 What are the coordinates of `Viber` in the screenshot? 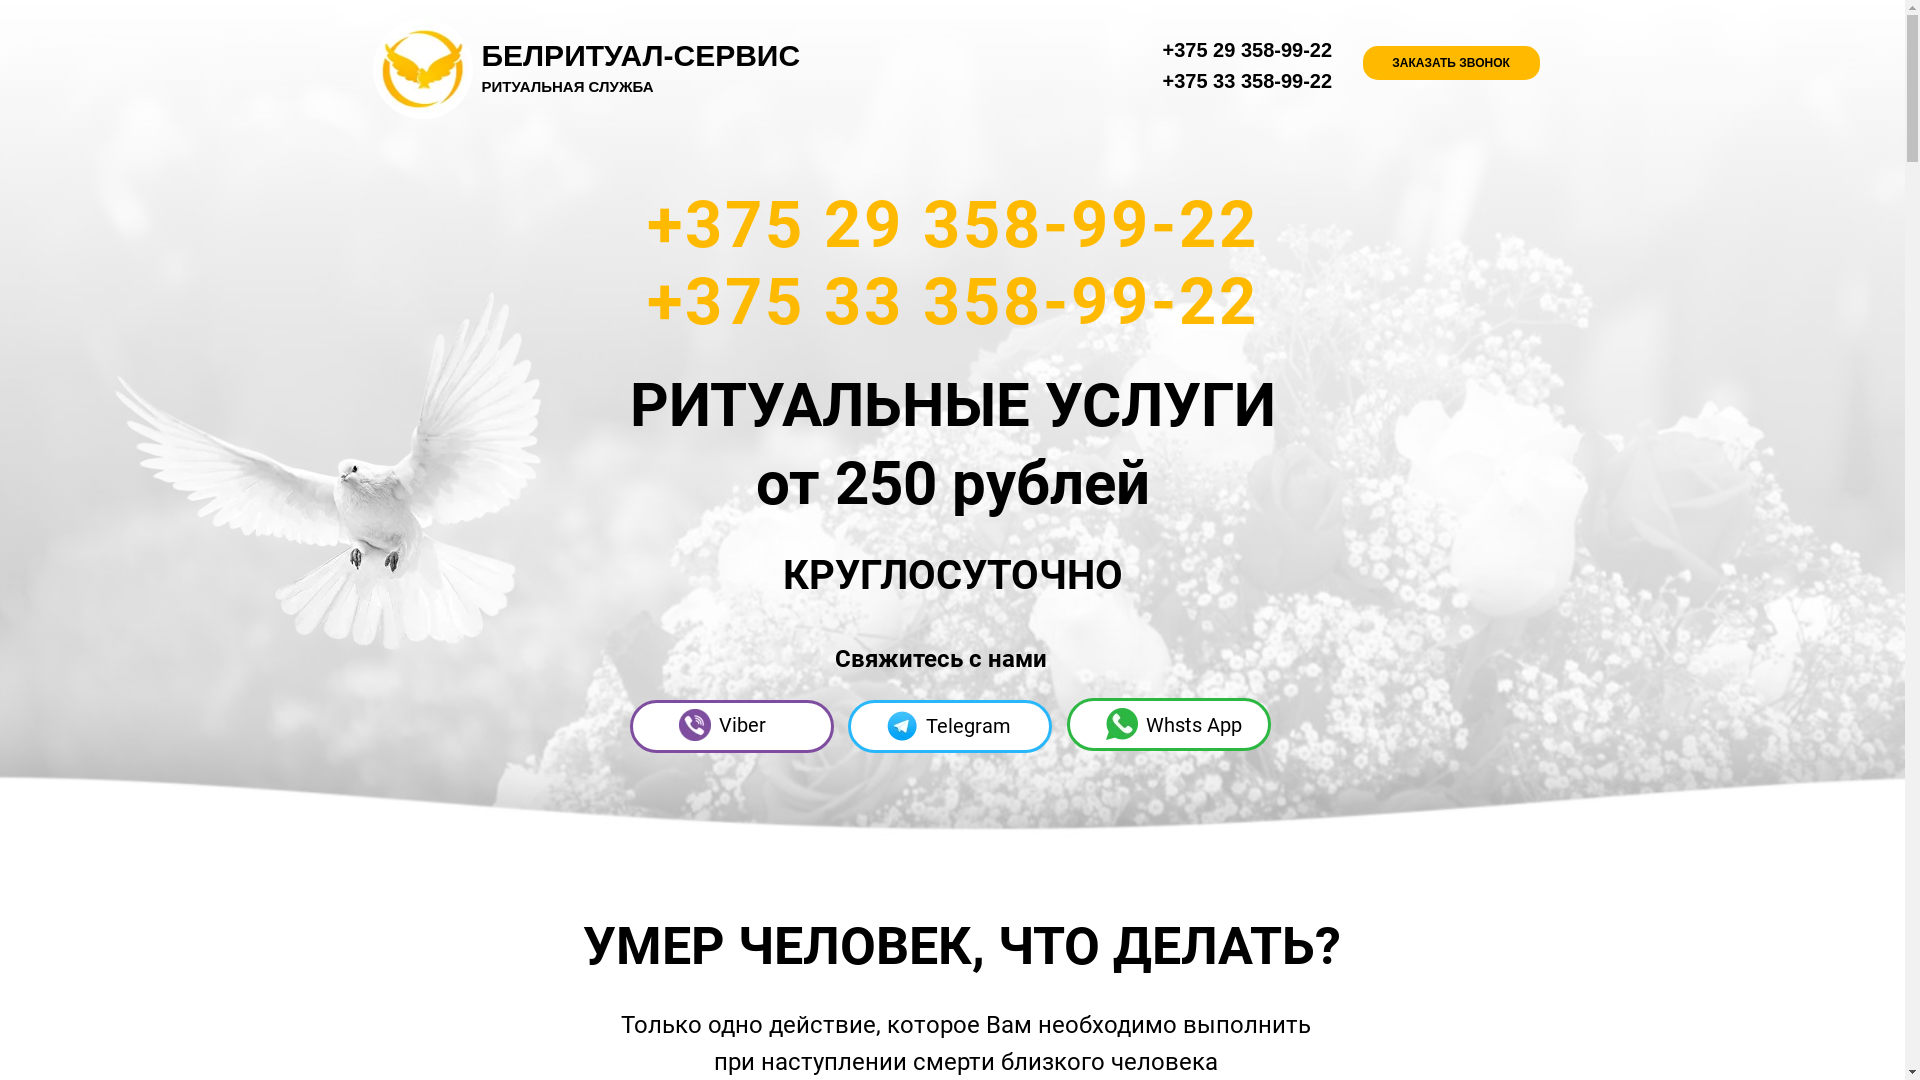 It's located at (742, 725).